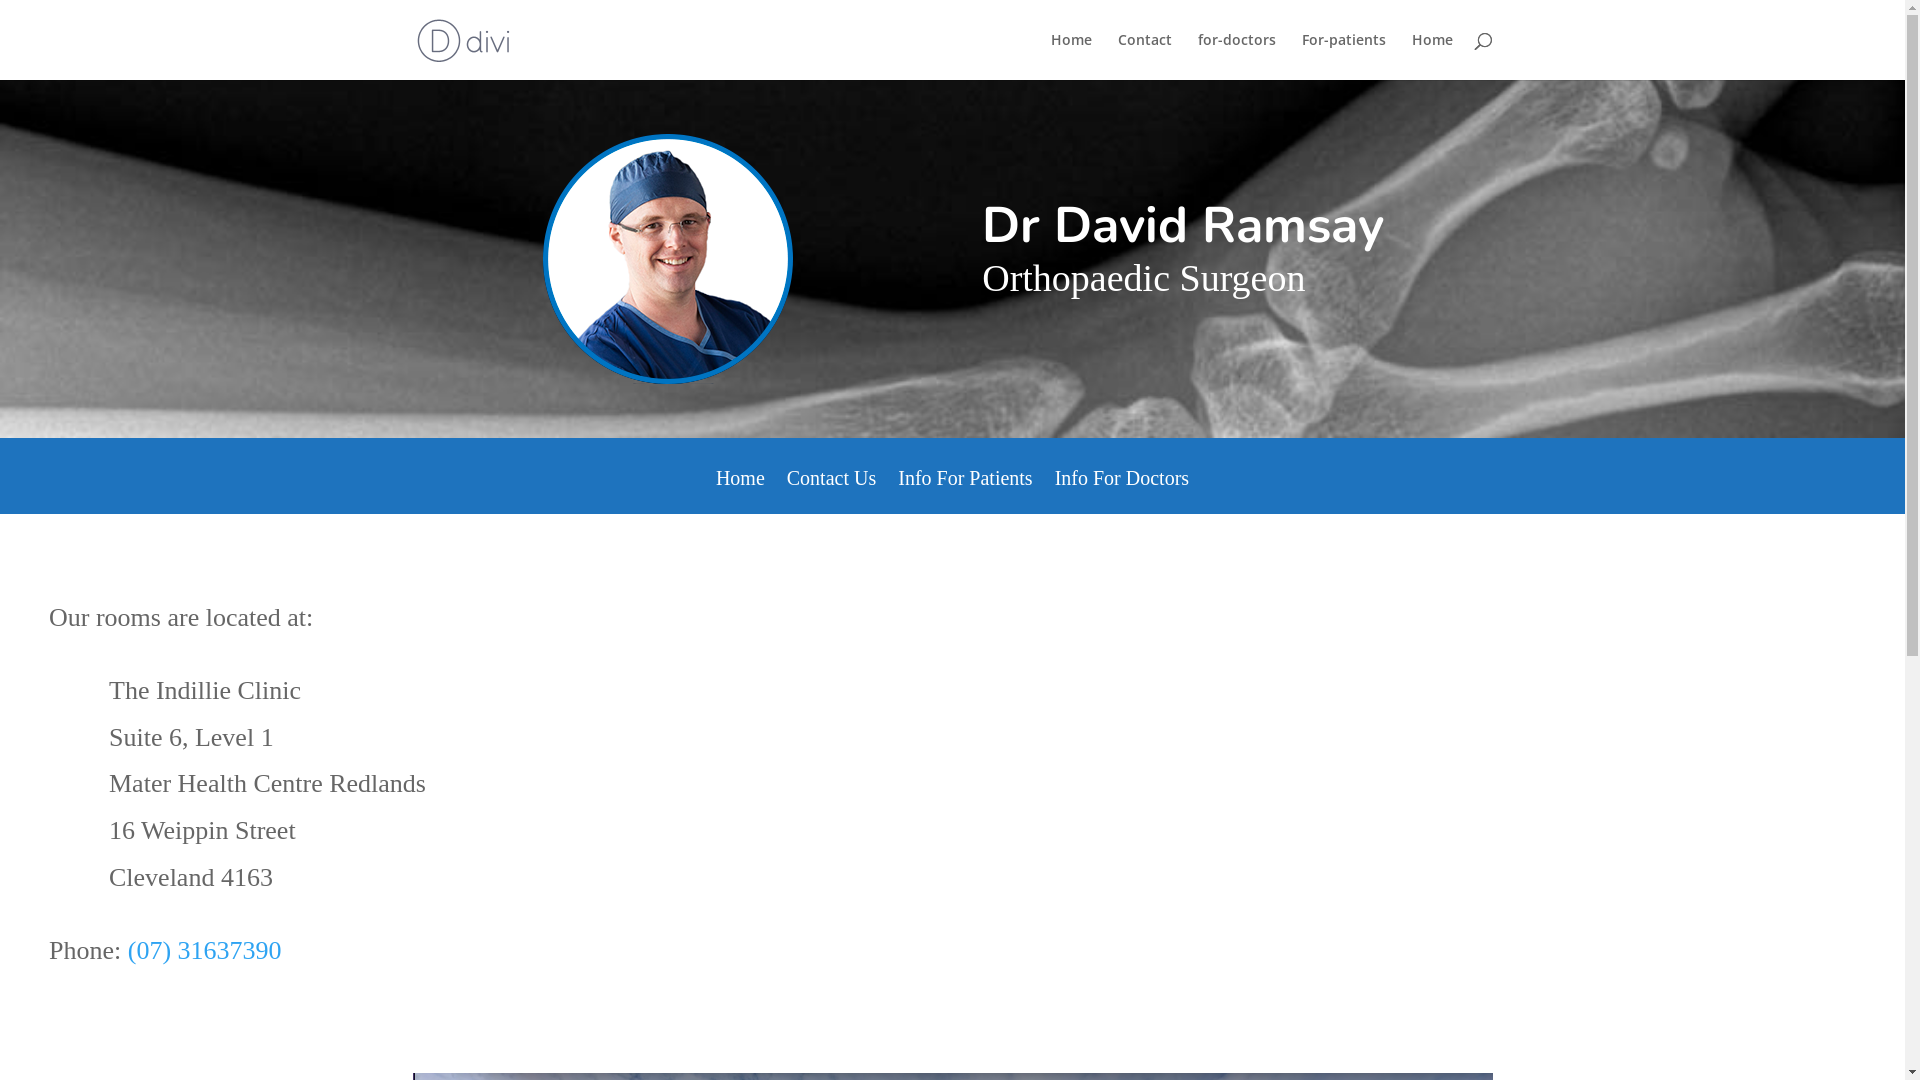  I want to click on Home, so click(1432, 56).